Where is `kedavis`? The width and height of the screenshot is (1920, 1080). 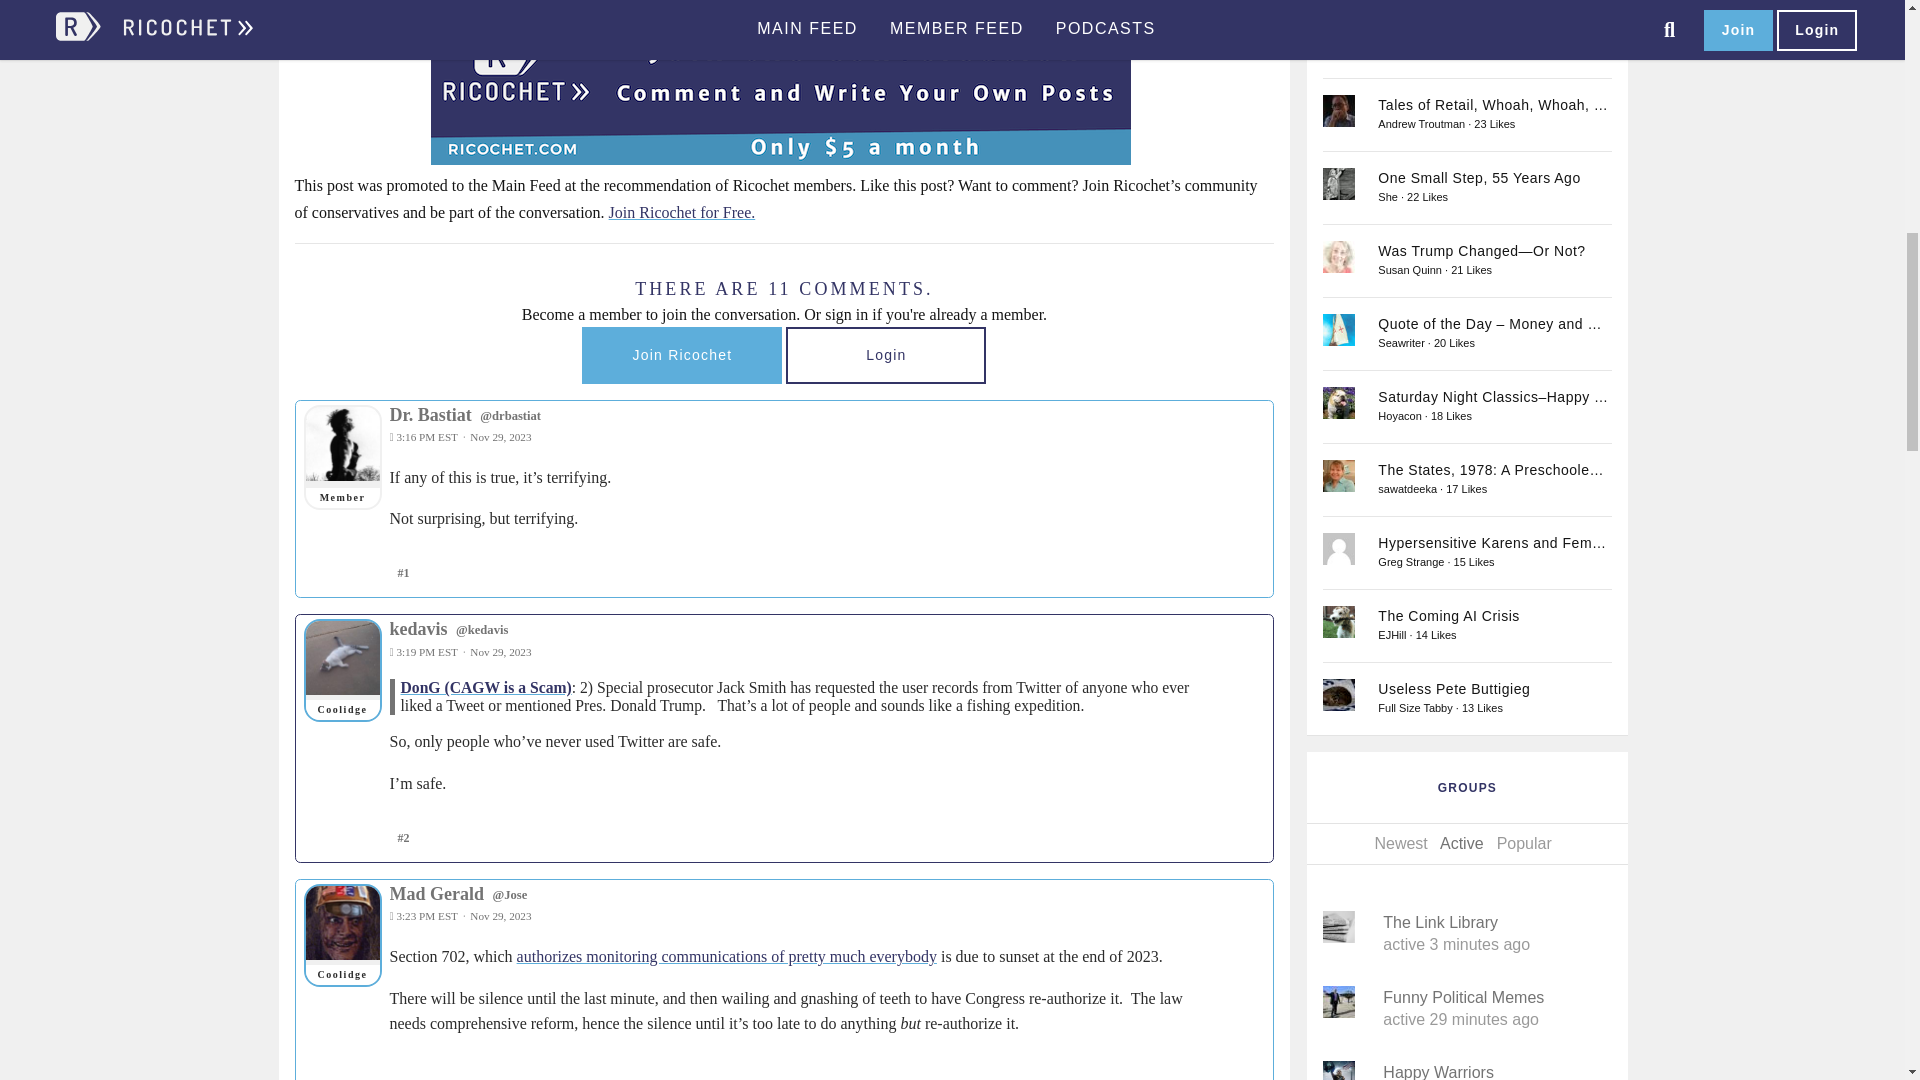 kedavis is located at coordinates (342, 658).